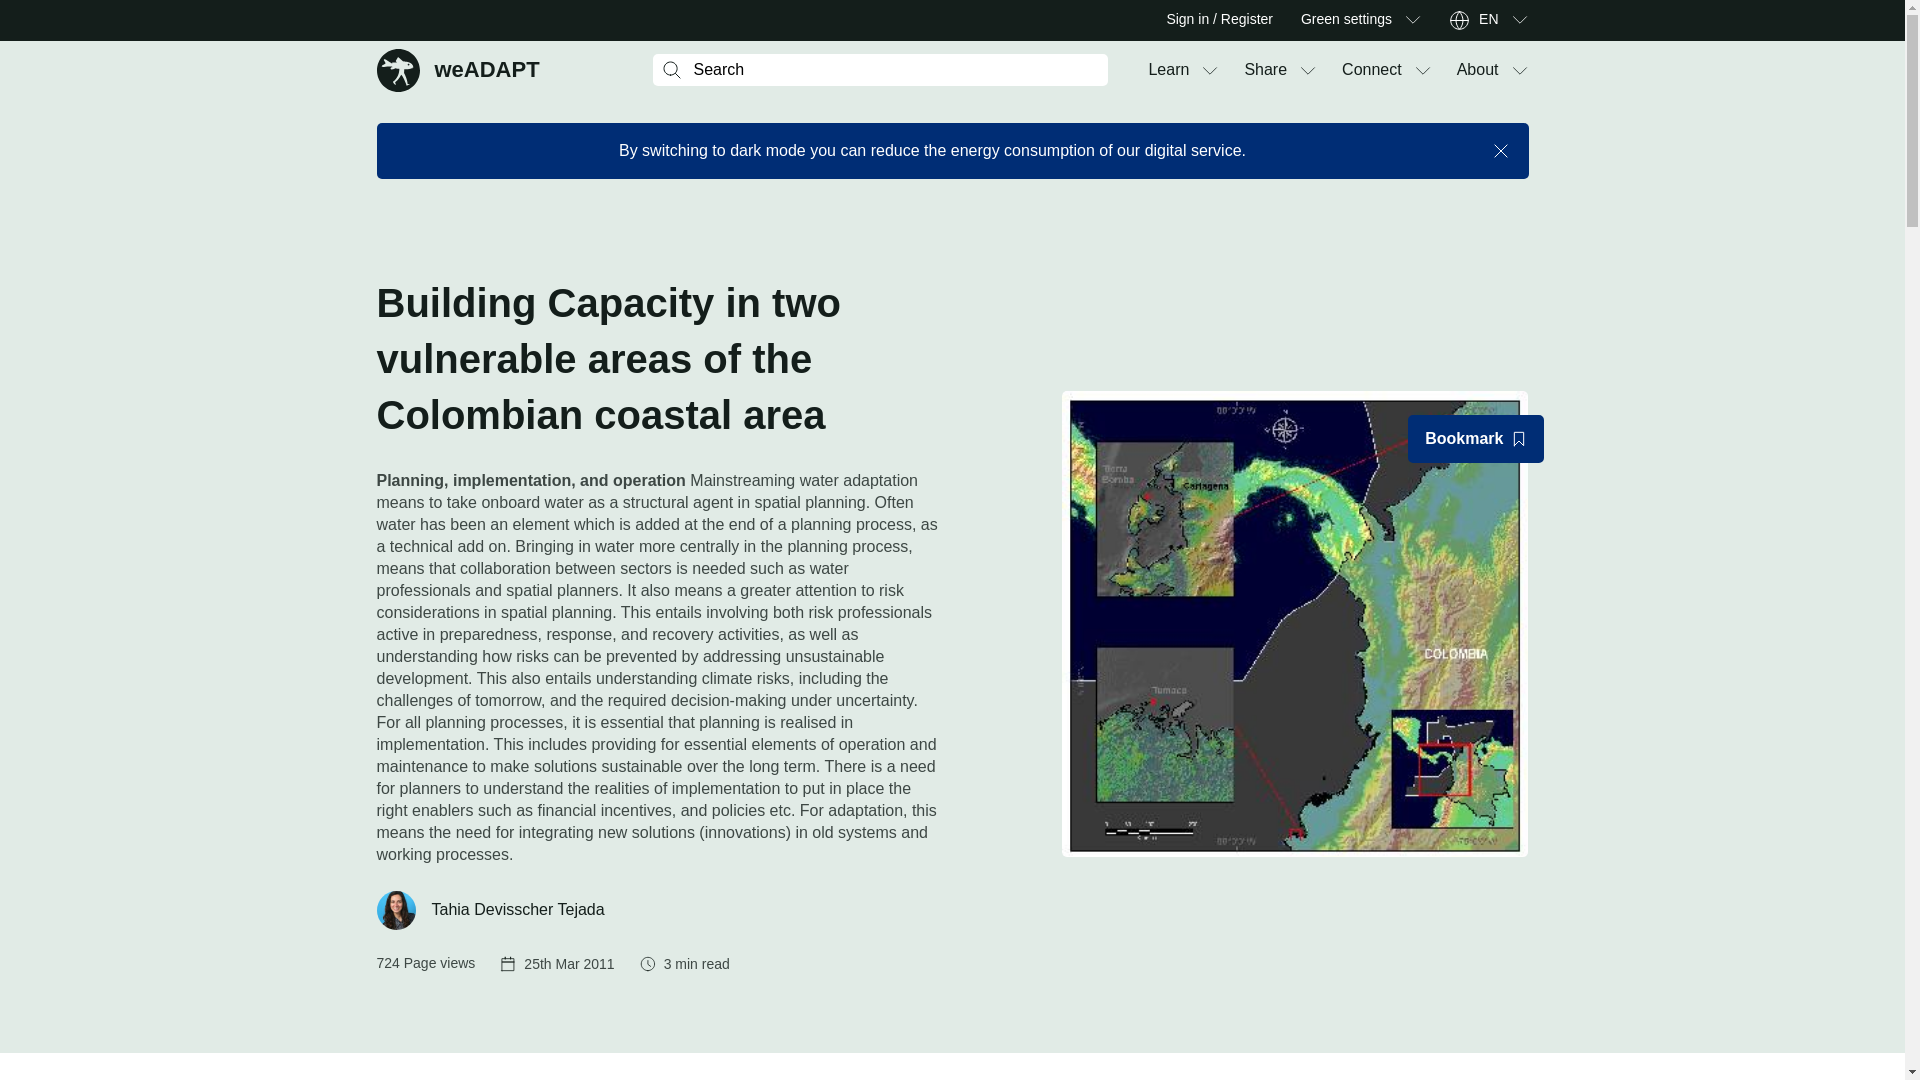 The height and width of the screenshot is (1080, 1920). I want to click on About, so click(1478, 70).